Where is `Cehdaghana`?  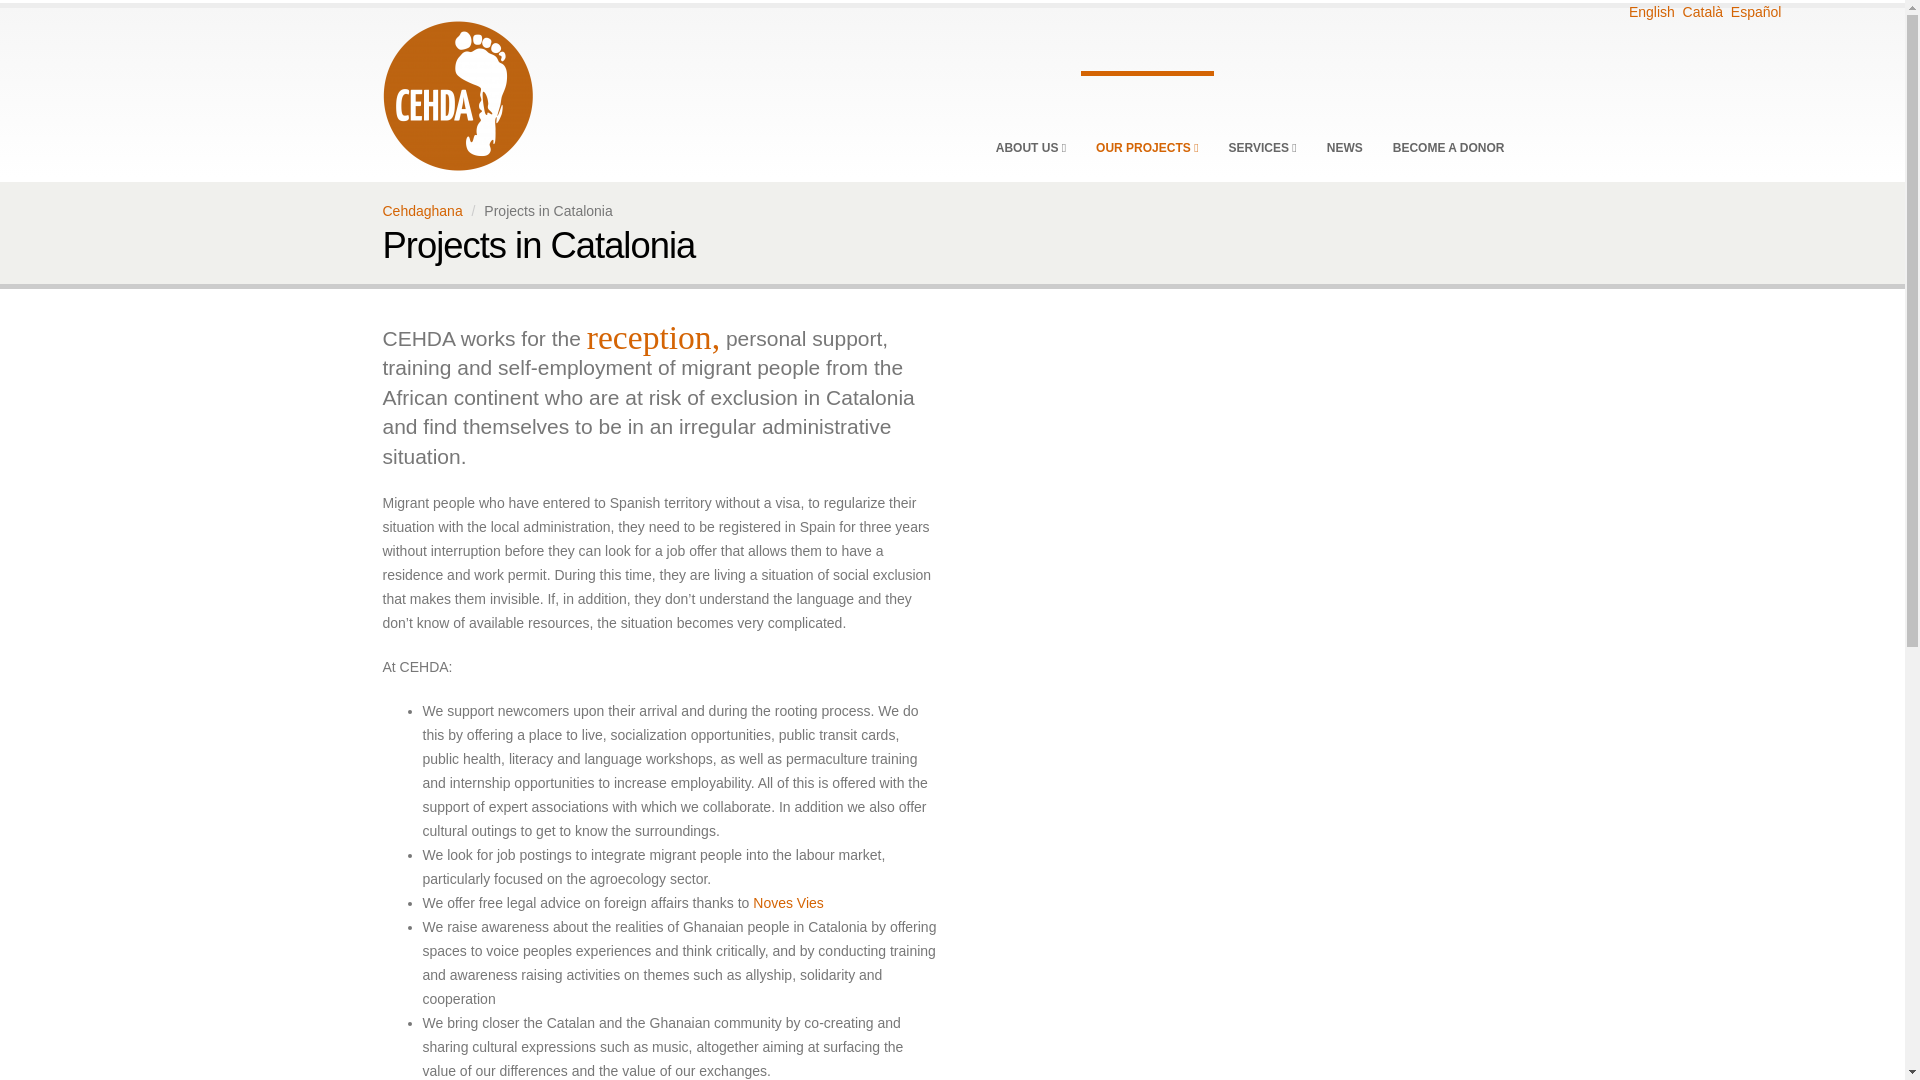
Cehdaghana is located at coordinates (456, 91).